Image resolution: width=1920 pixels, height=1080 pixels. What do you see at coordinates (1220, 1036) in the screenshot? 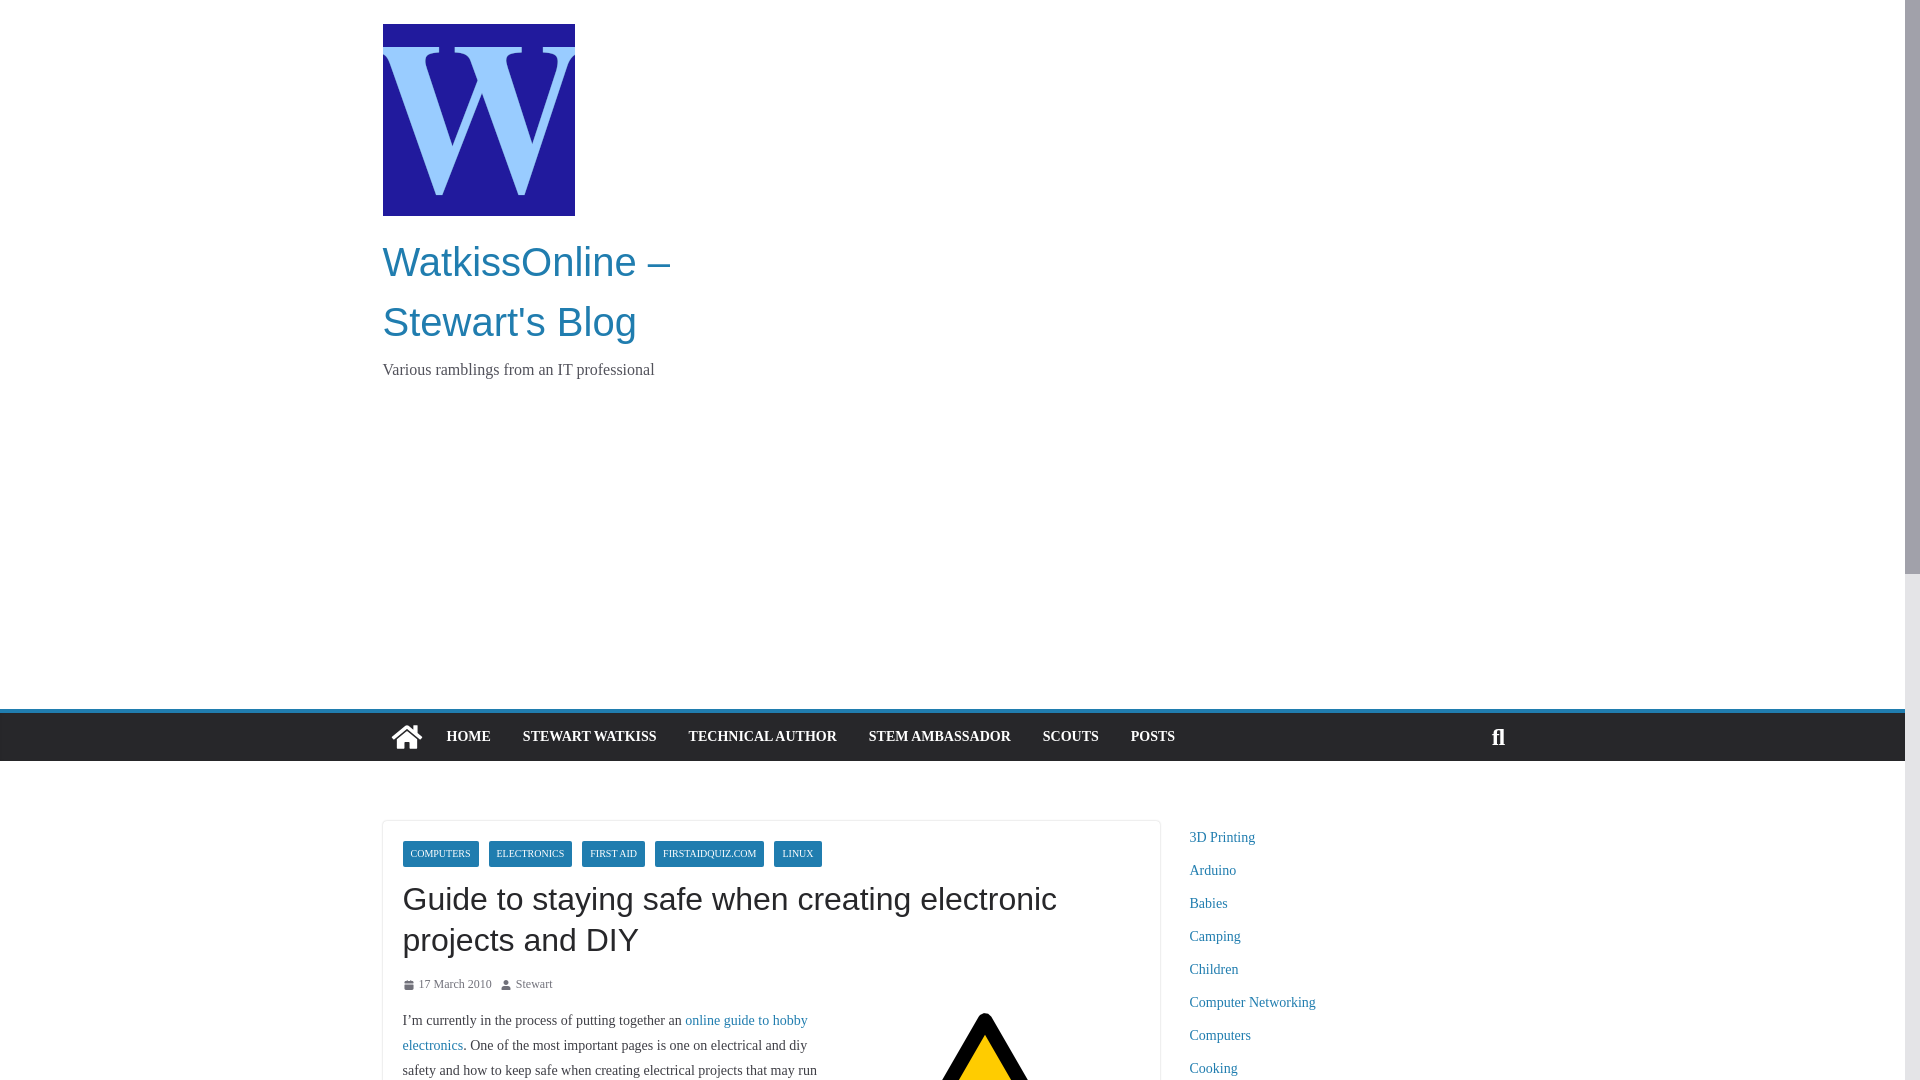
I see `Computers` at bounding box center [1220, 1036].